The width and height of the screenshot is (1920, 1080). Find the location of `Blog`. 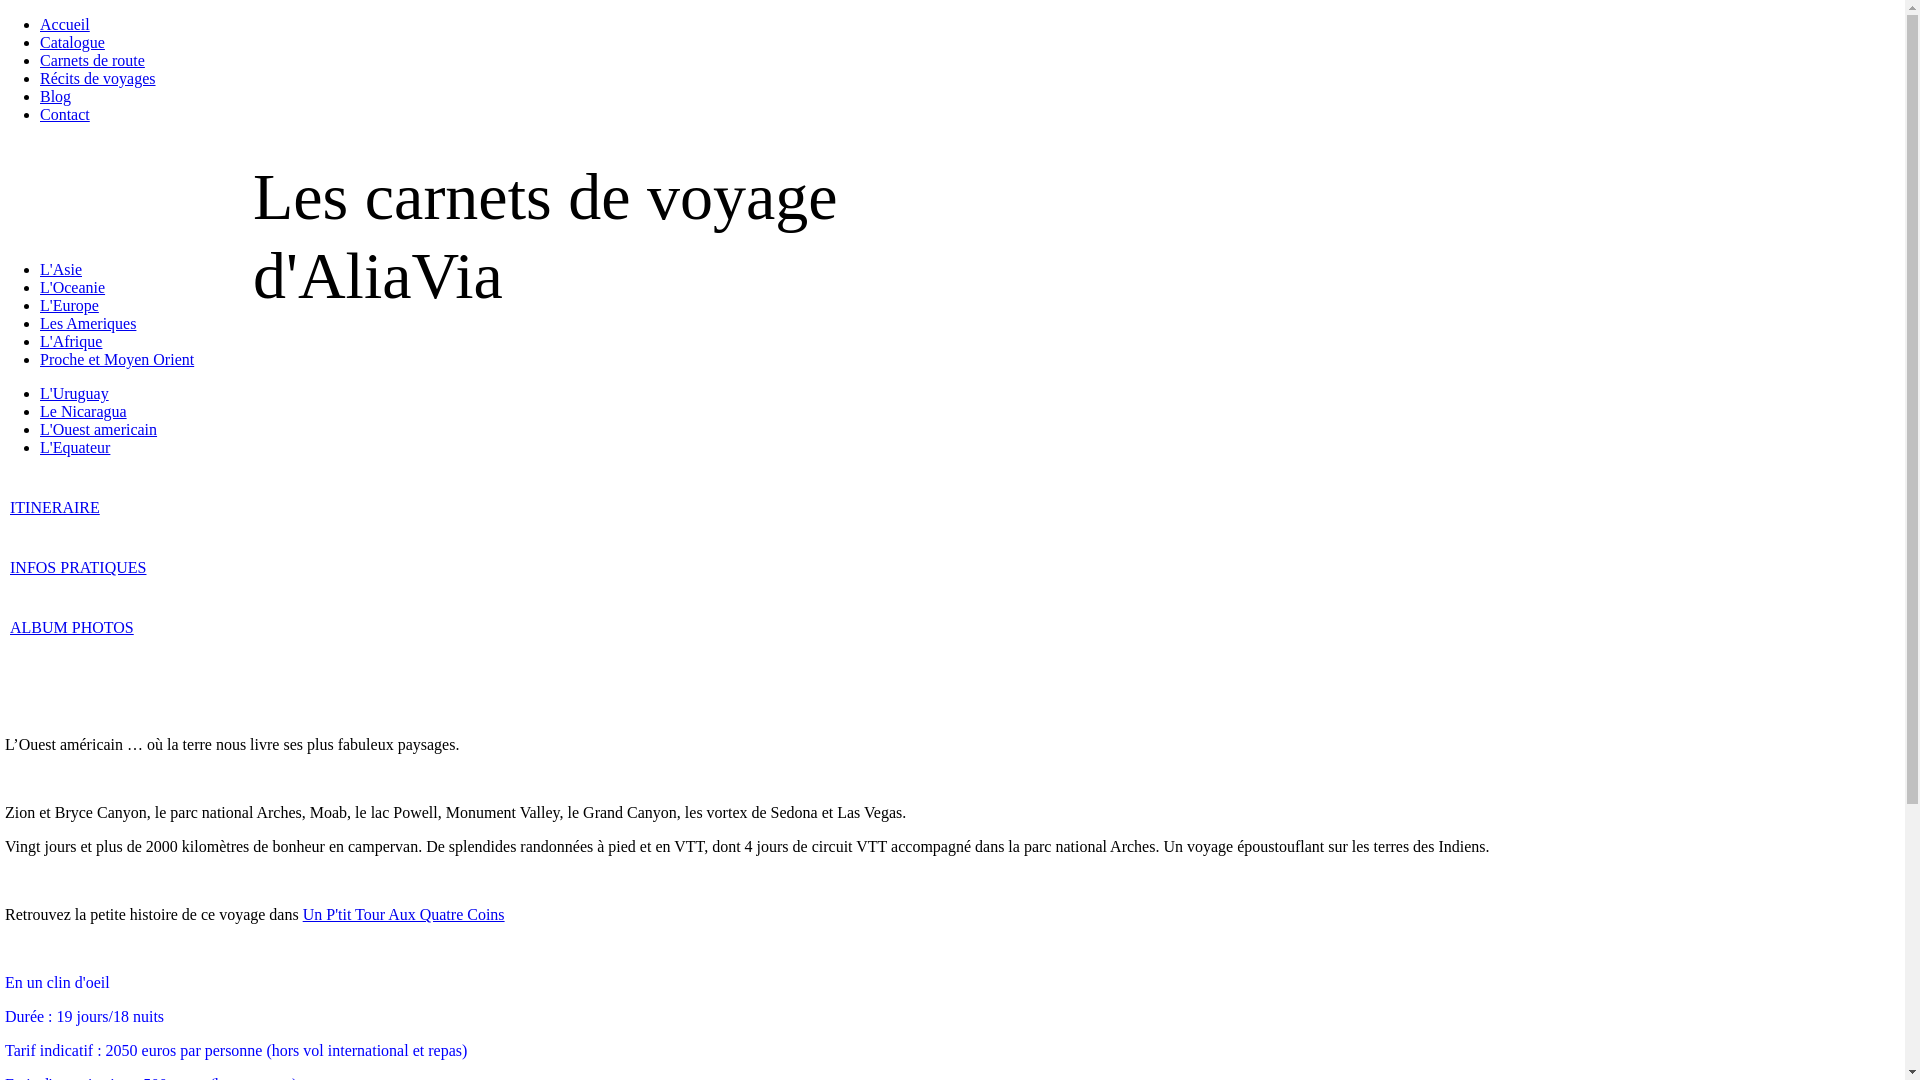

Blog is located at coordinates (56, 96).